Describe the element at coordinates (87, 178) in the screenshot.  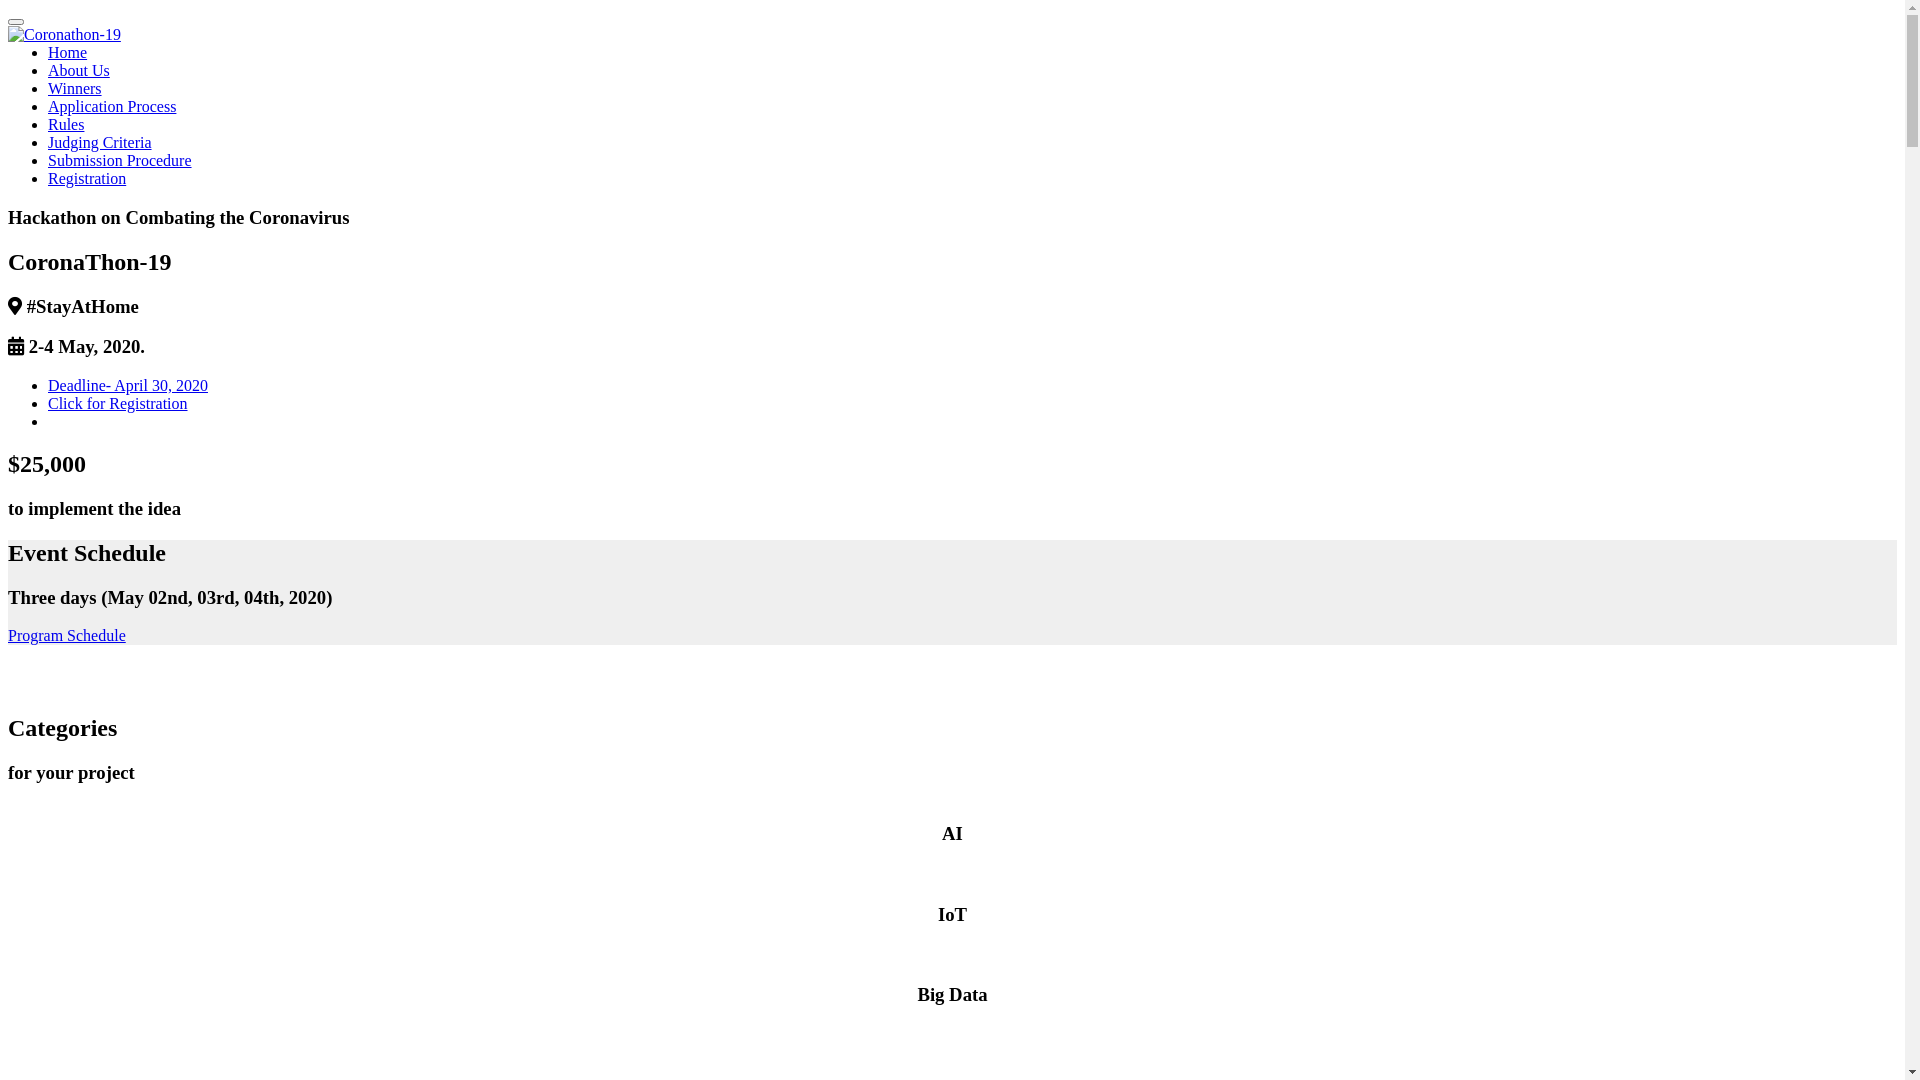
I see `Registration` at that location.